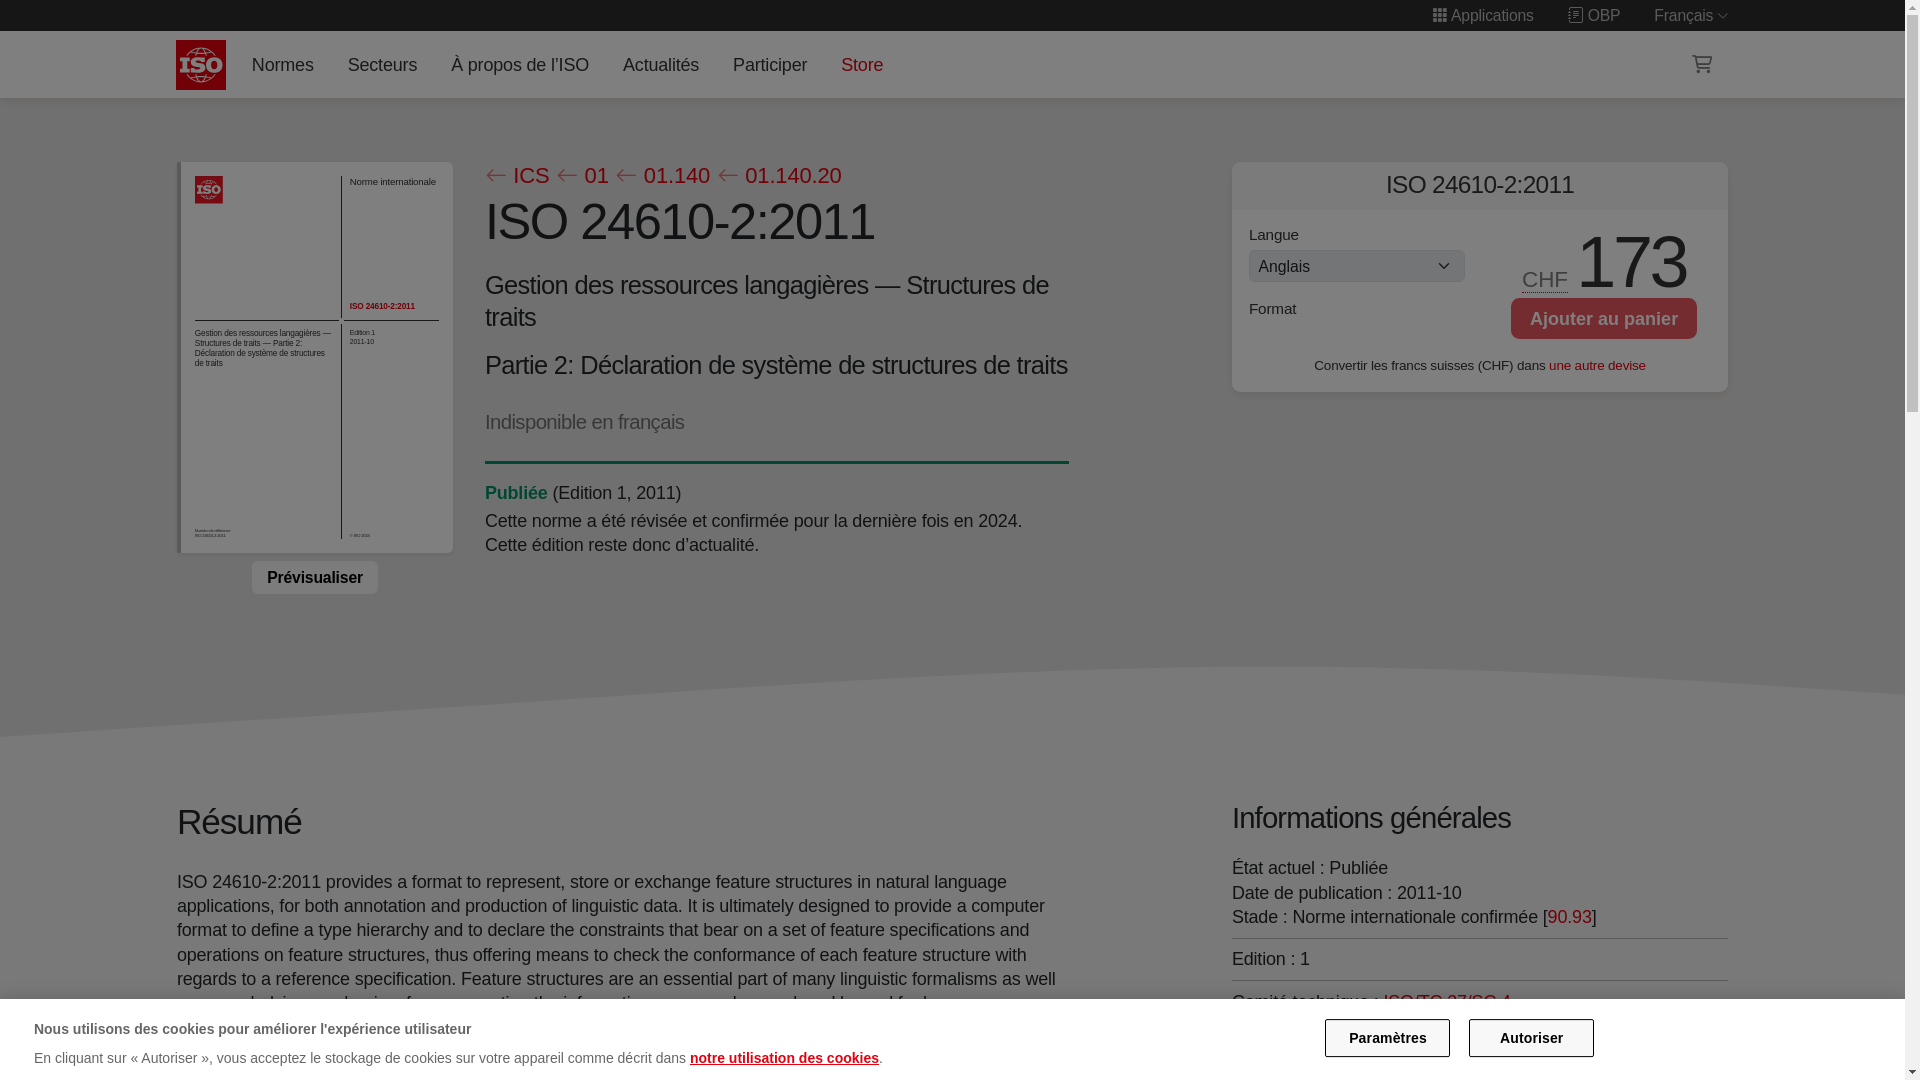 The image size is (1920, 1080). Describe the element at coordinates (662, 176) in the screenshot. I see `01.140` at that location.